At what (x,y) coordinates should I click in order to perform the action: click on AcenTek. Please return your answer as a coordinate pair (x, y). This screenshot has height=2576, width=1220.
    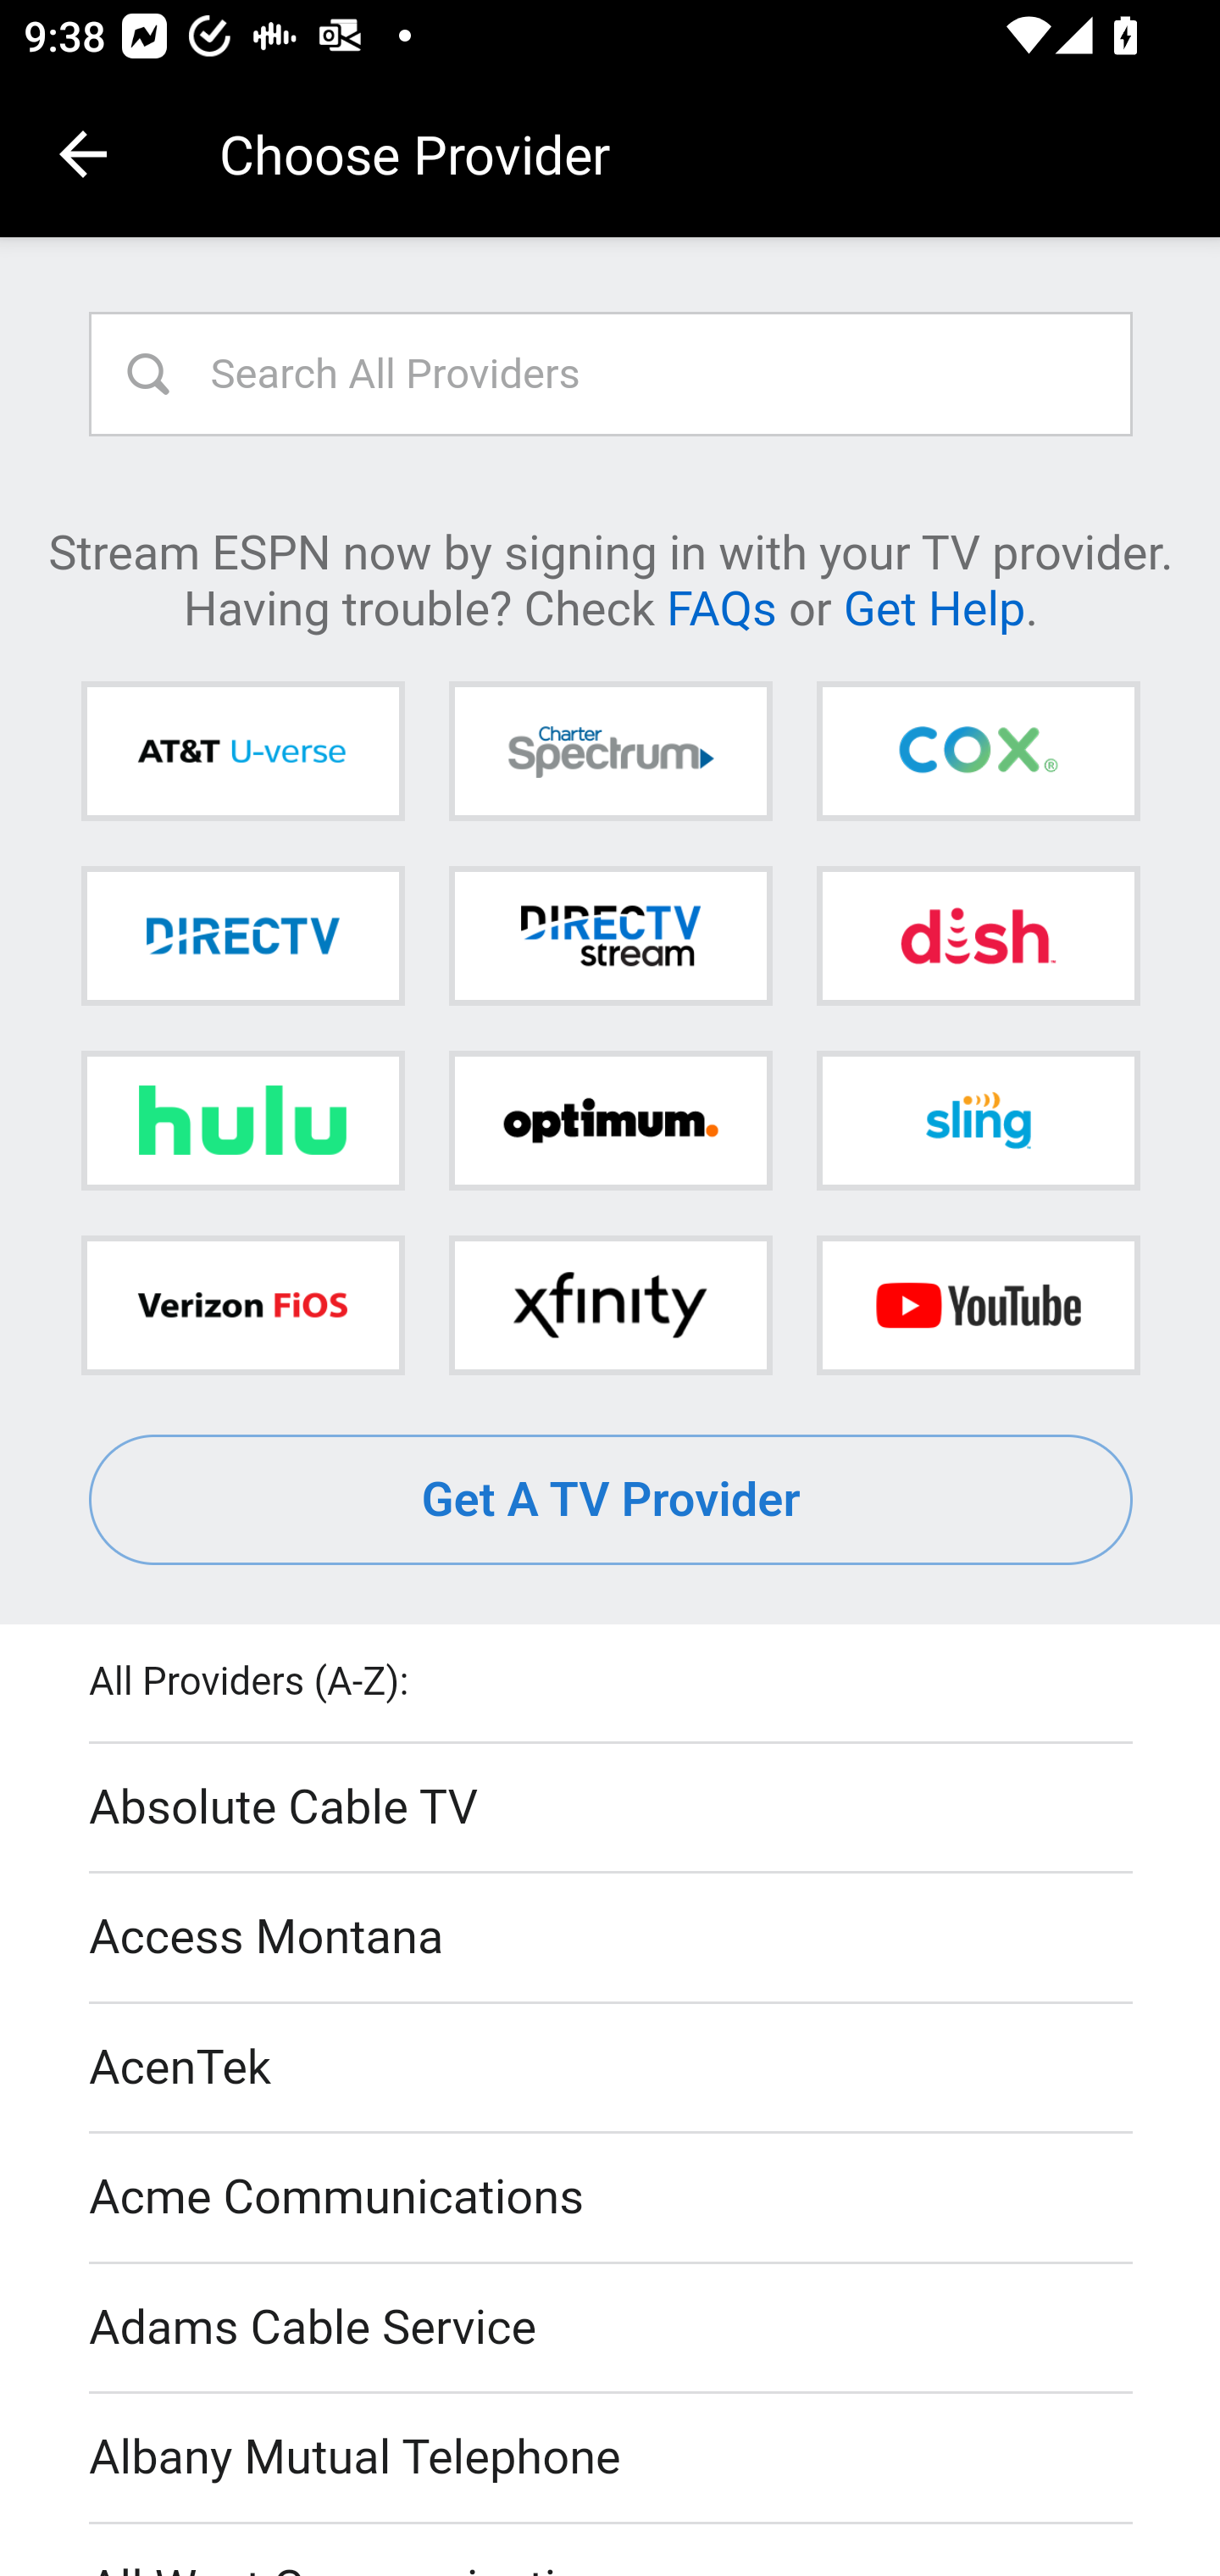
    Looking at the image, I should click on (612, 2068).